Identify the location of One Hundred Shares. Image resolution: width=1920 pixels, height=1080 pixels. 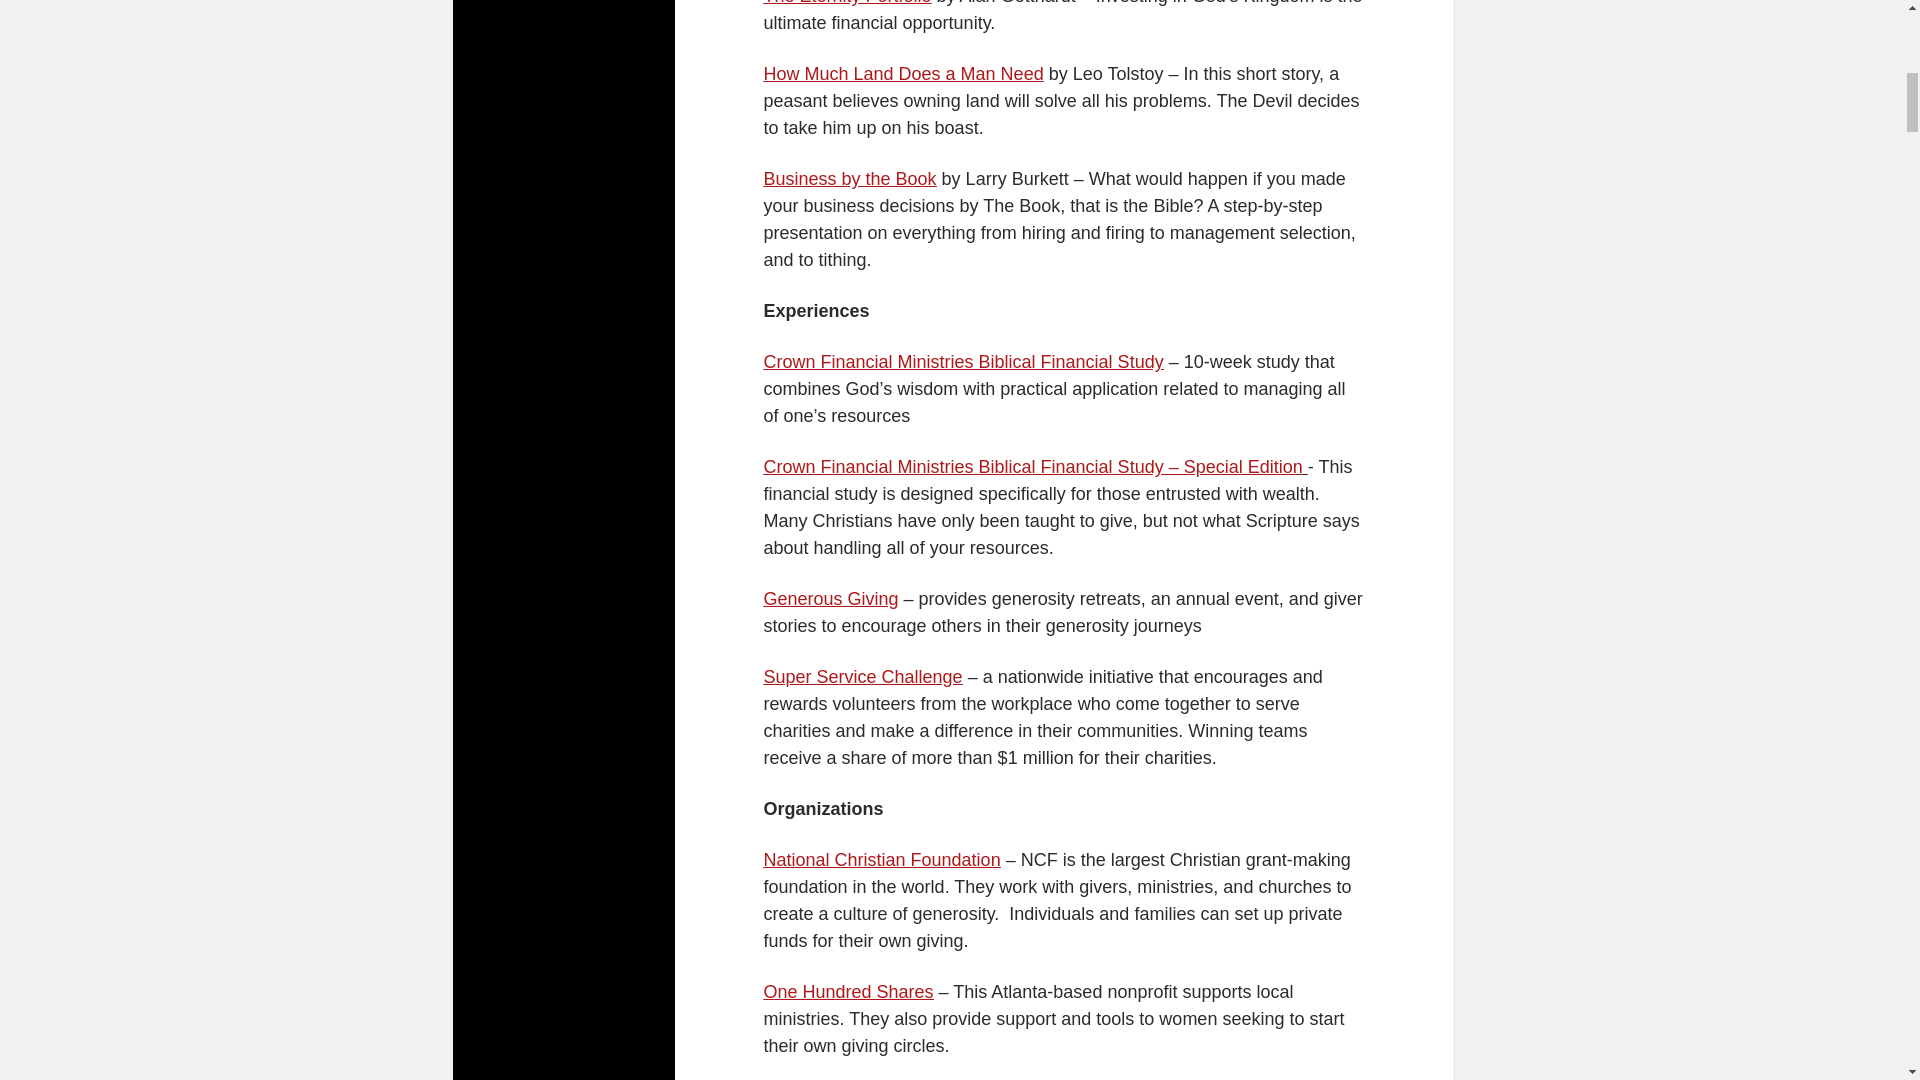
(848, 992).